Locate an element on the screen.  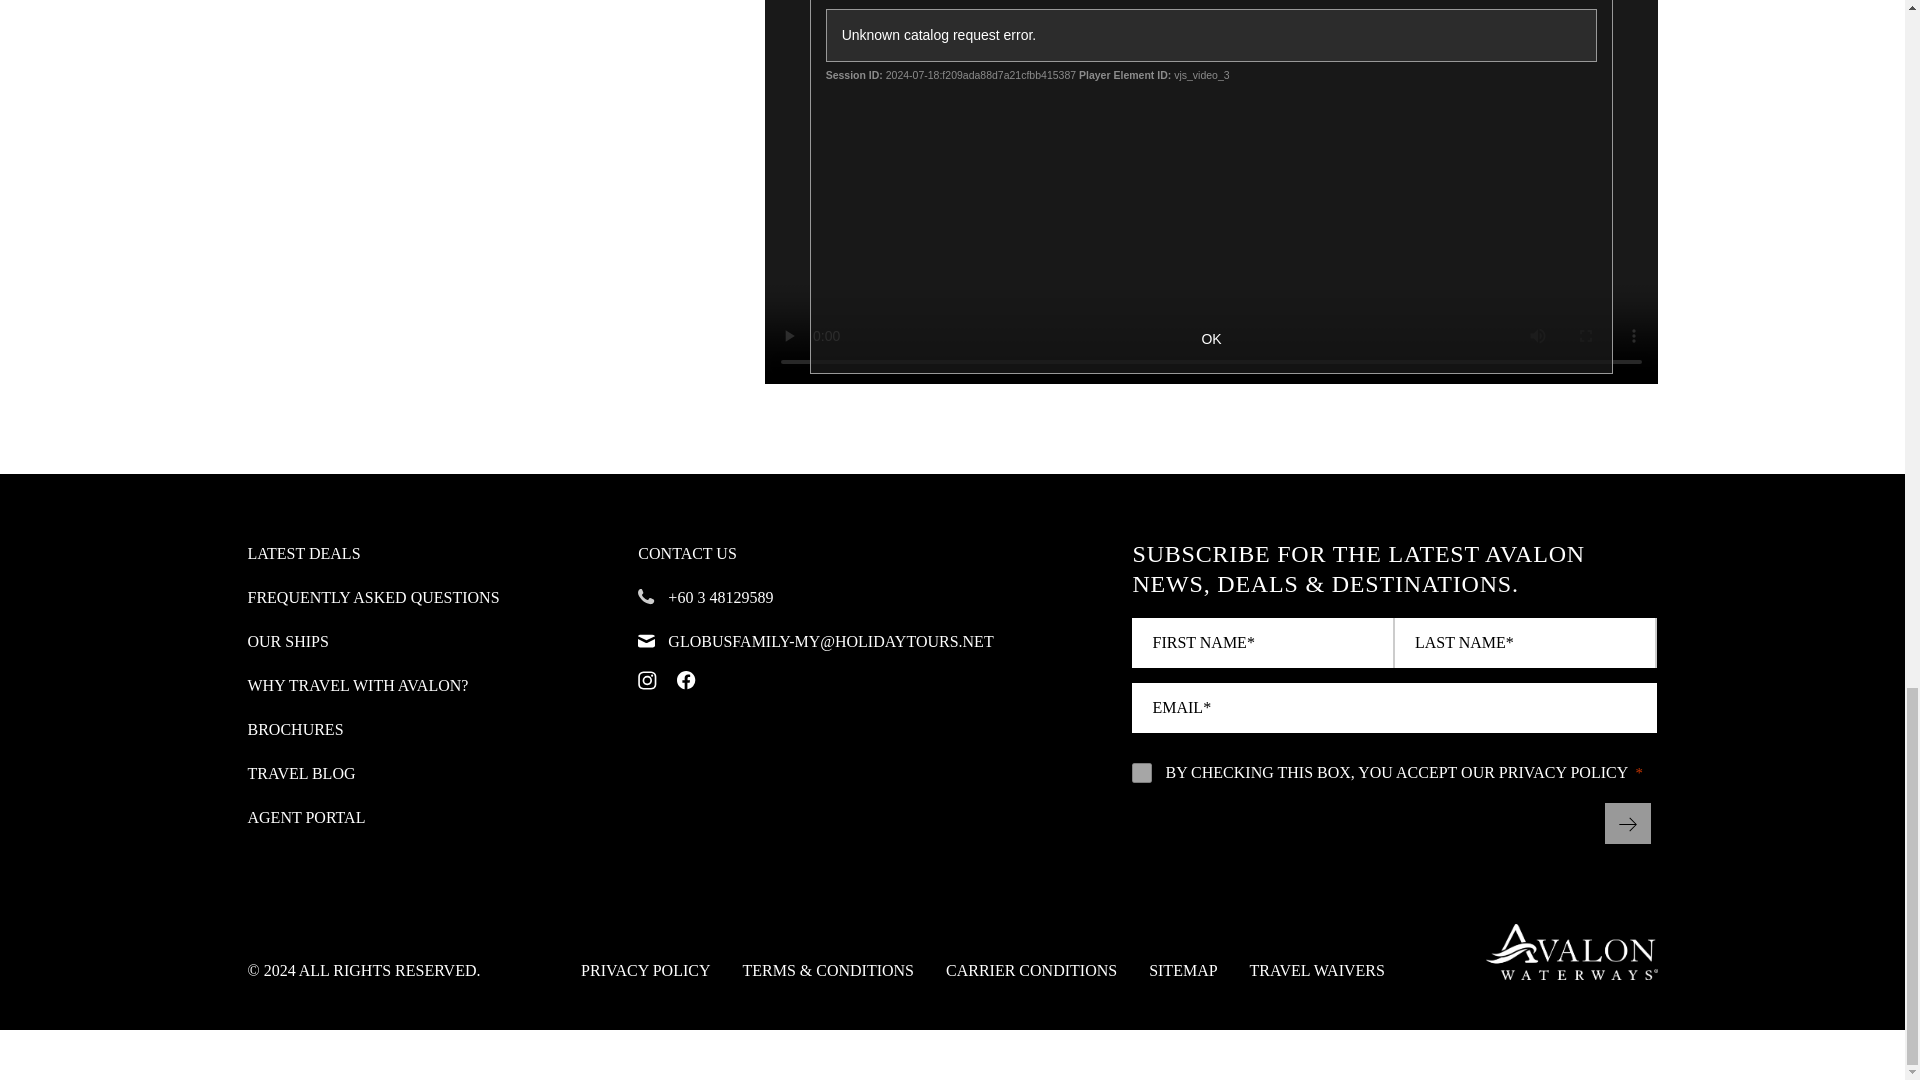
10000000-0000-0000-0000-000000000003;Email;true is located at coordinates (1142, 772).